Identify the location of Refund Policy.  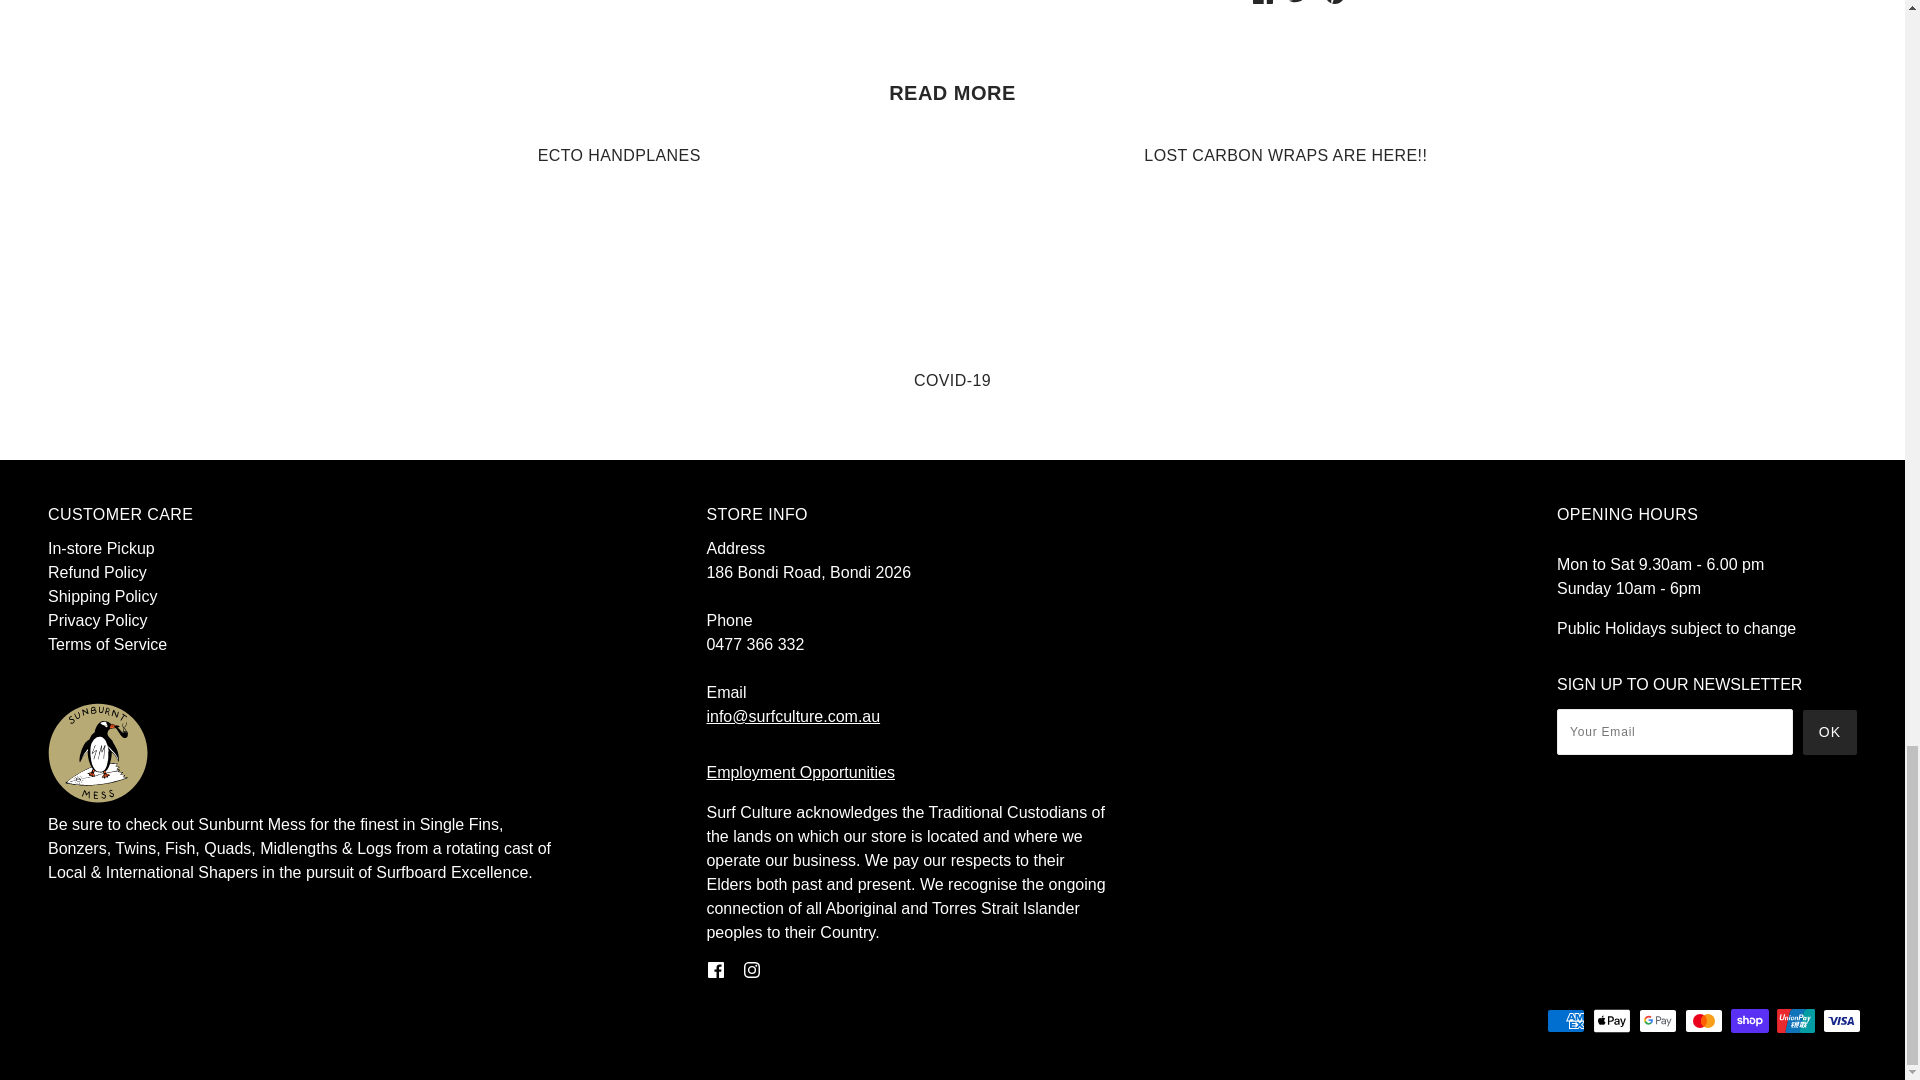
(98, 572).